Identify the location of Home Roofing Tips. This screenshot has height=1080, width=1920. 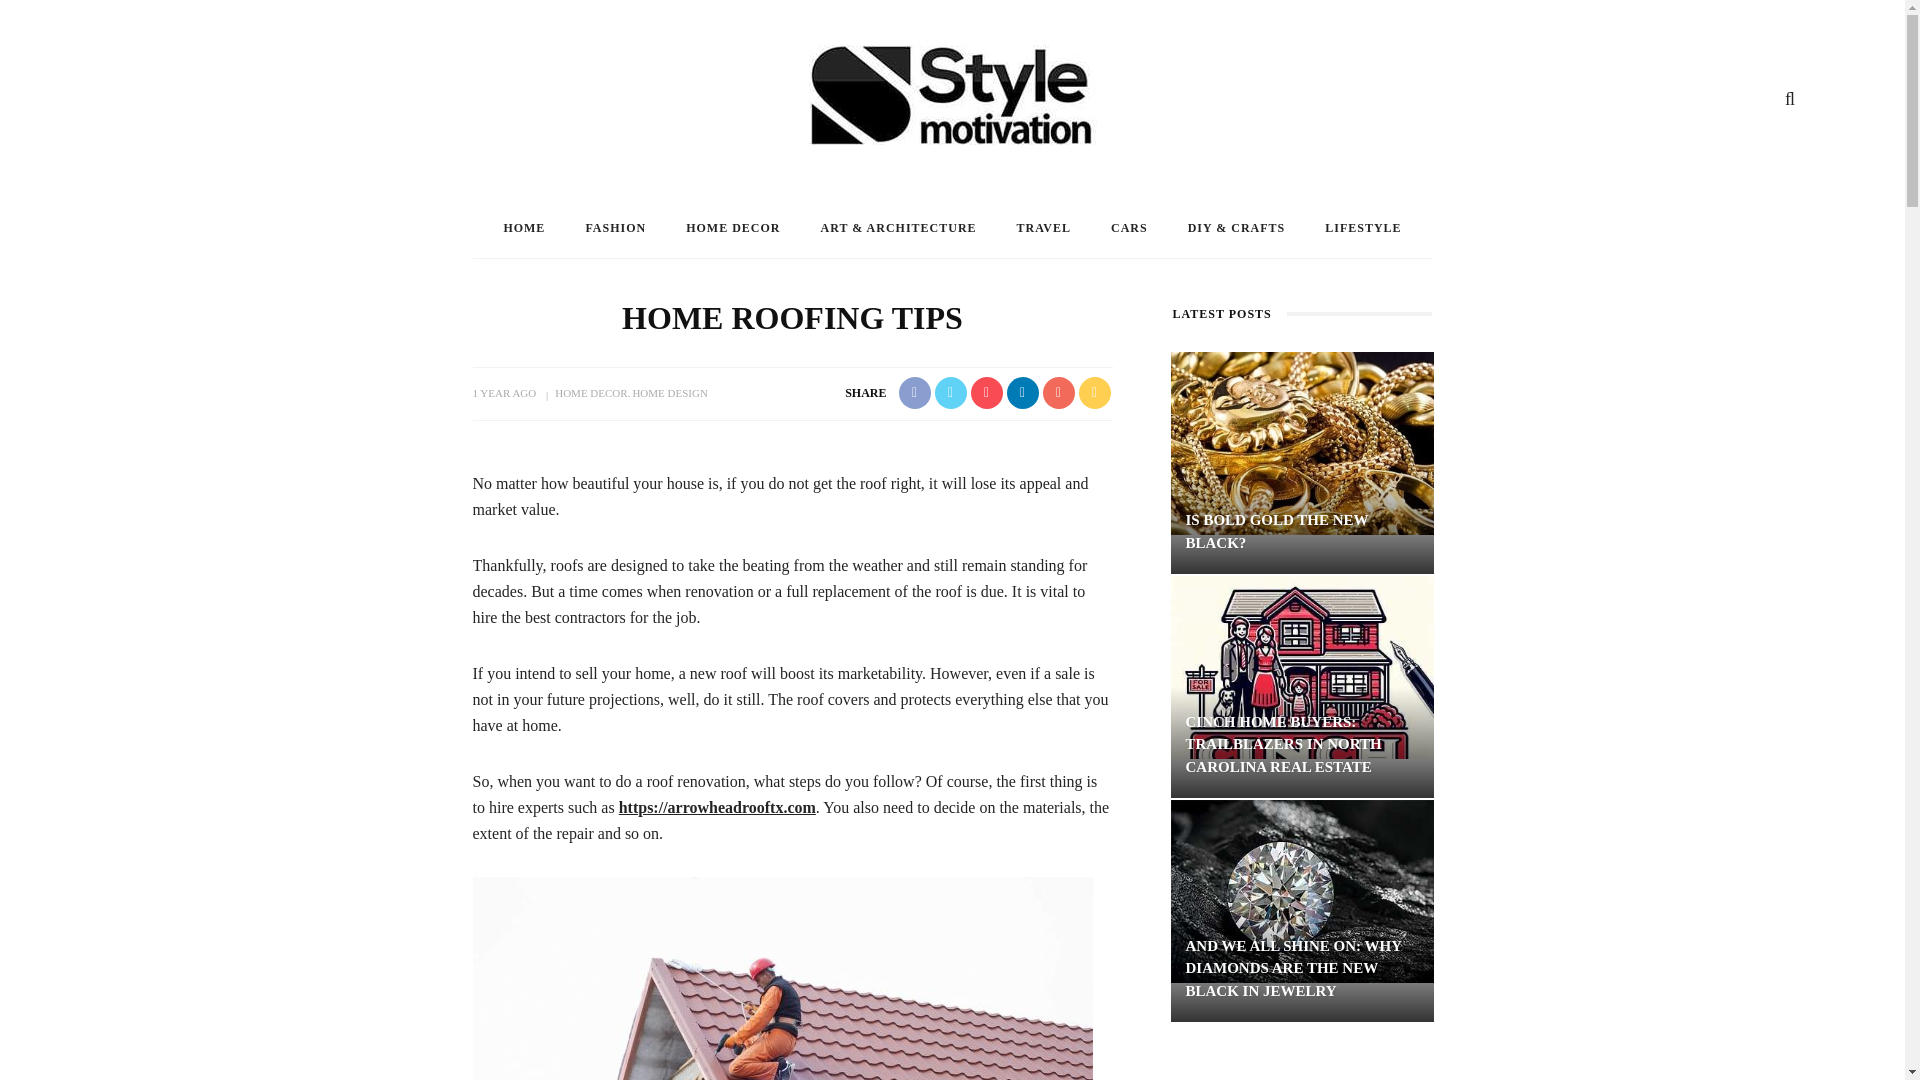
(782, 978).